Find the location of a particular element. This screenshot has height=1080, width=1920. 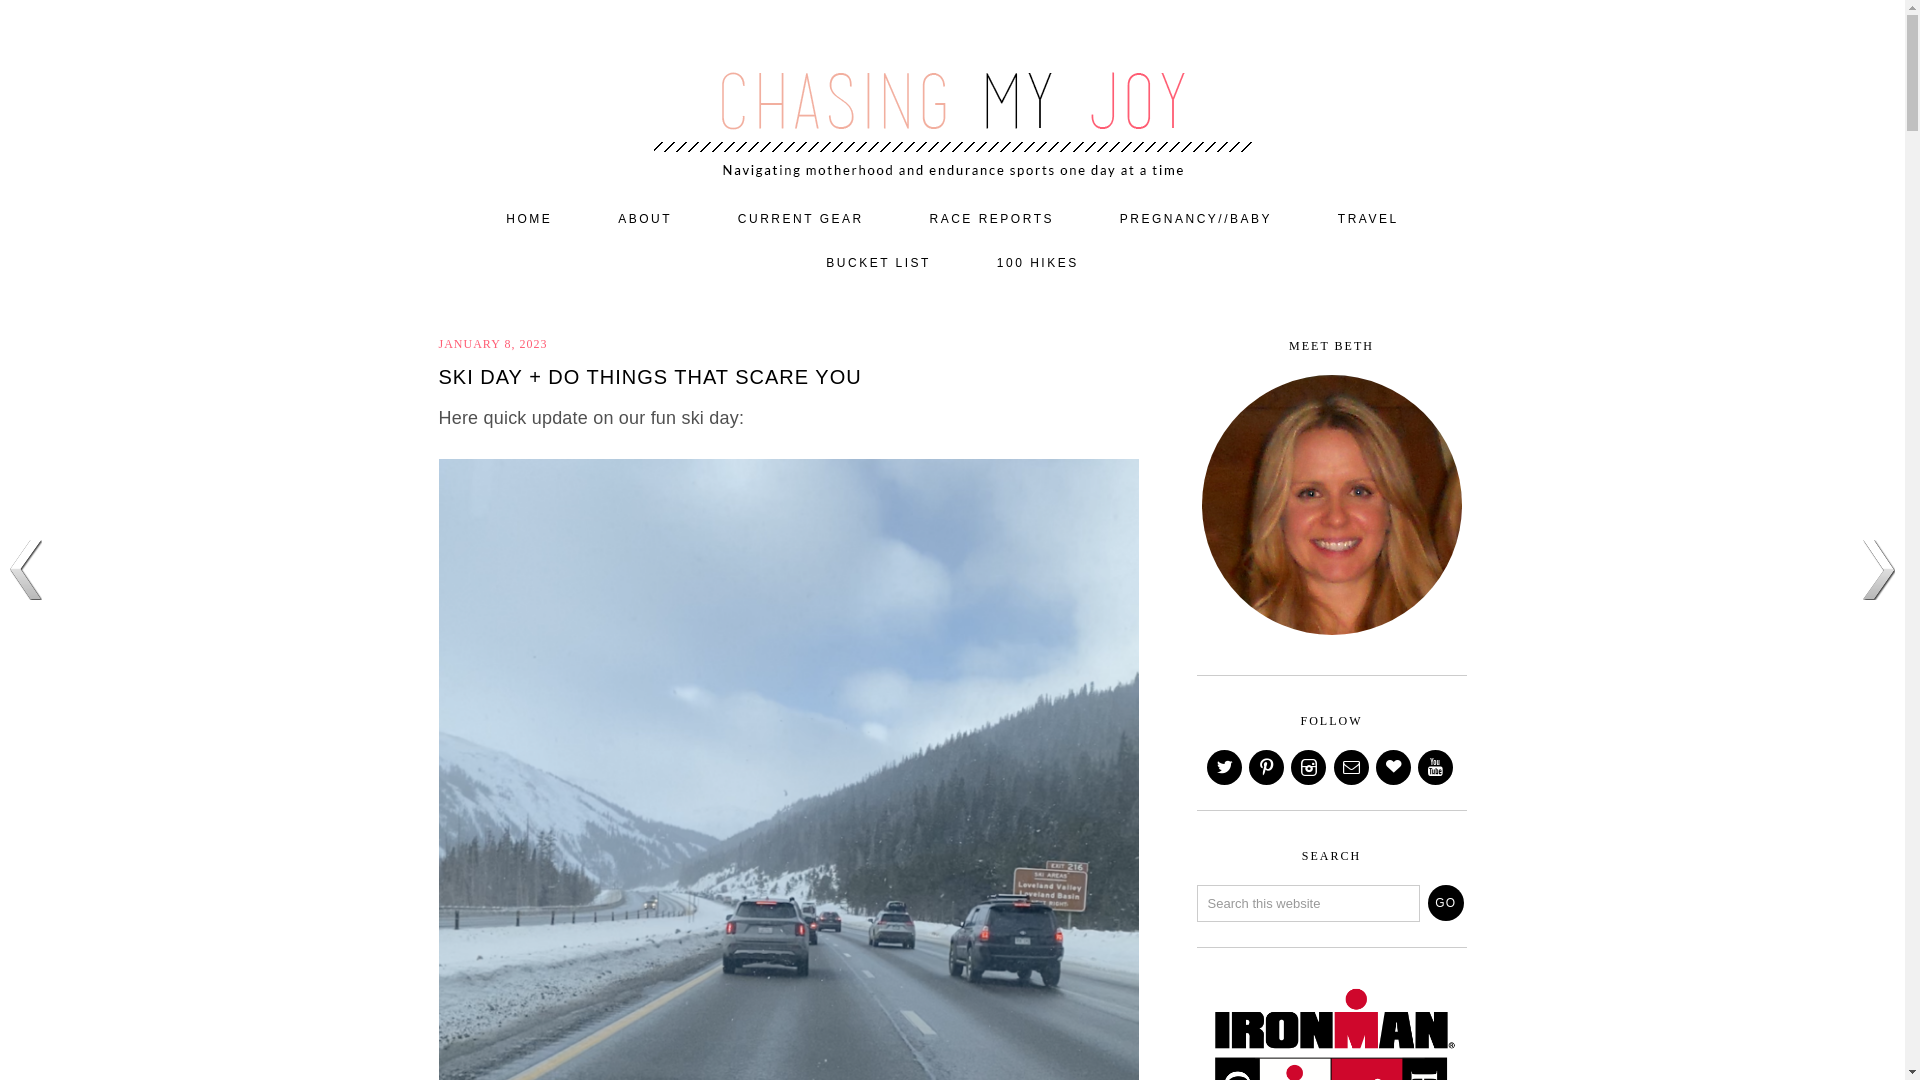

Bloglovin is located at coordinates (1394, 768).